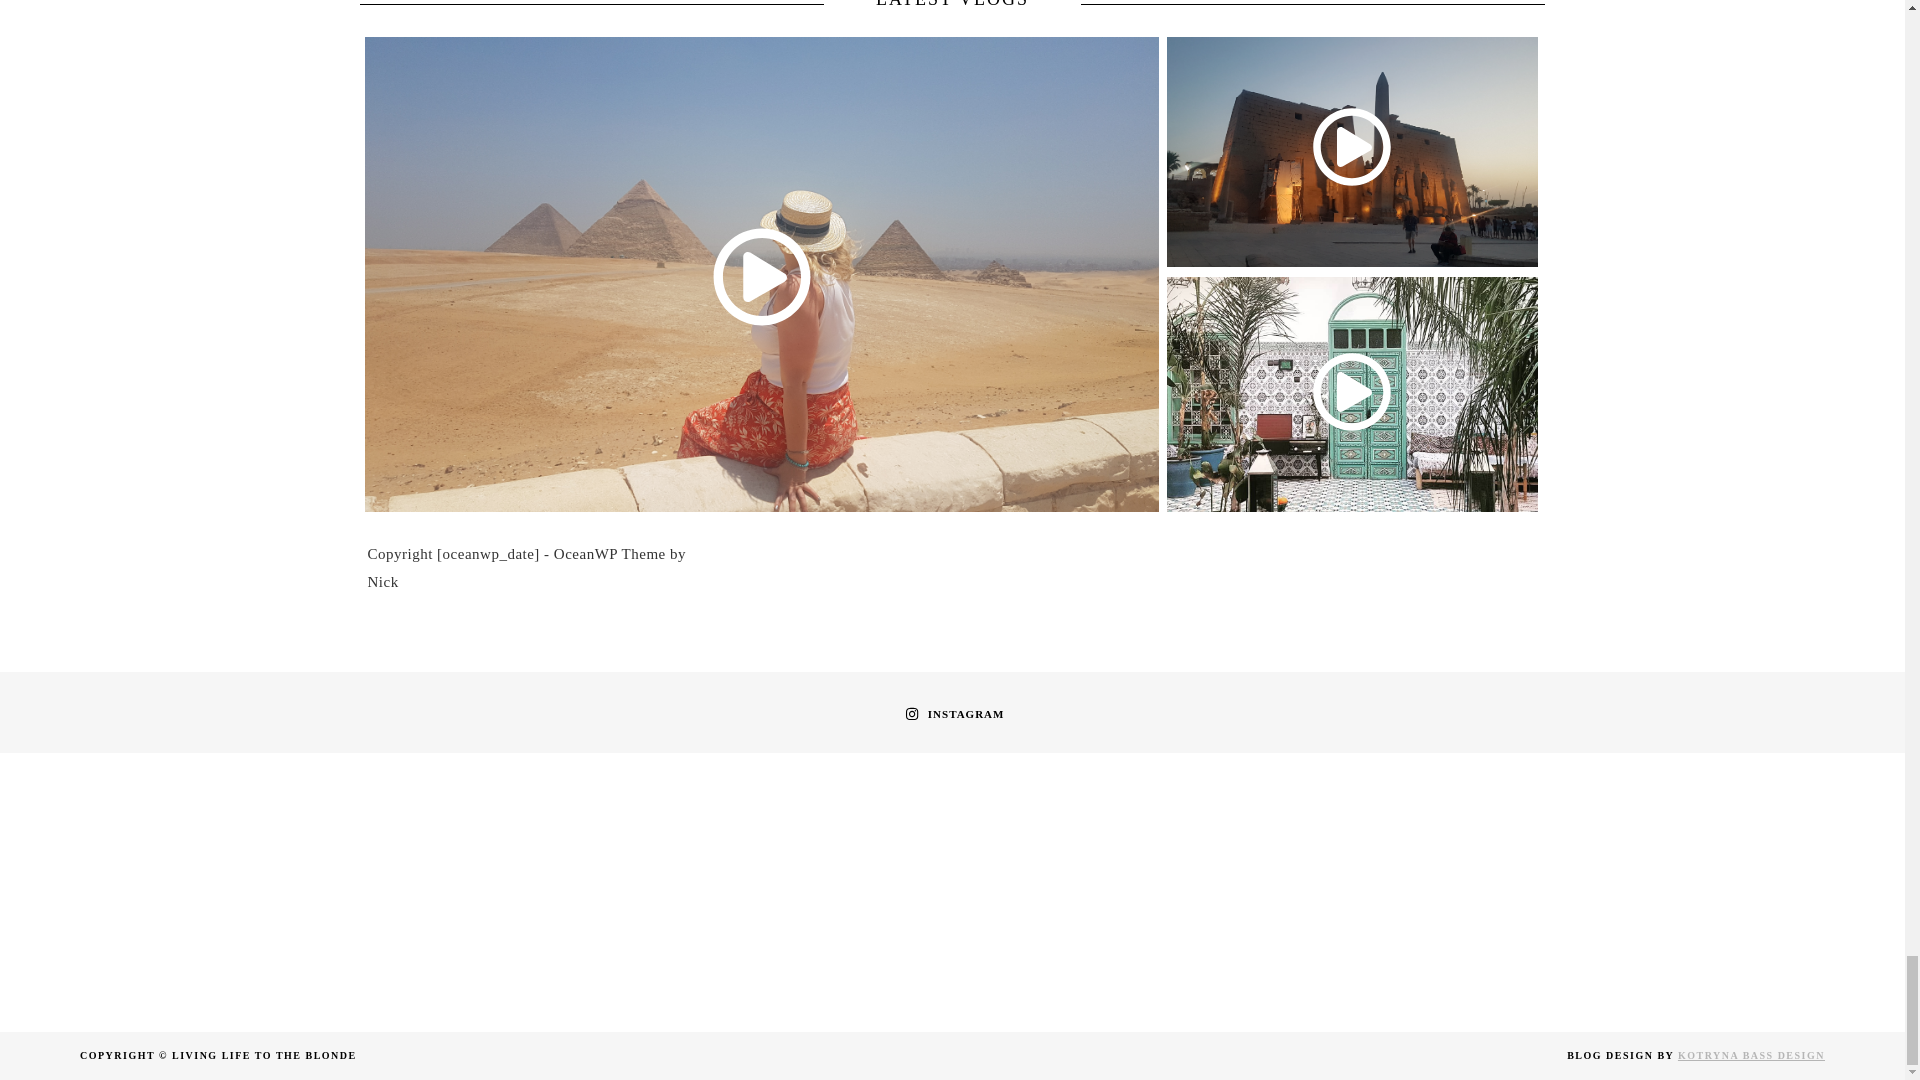  Describe the element at coordinates (952, 713) in the screenshot. I see `INSTAGRAM` at that location.